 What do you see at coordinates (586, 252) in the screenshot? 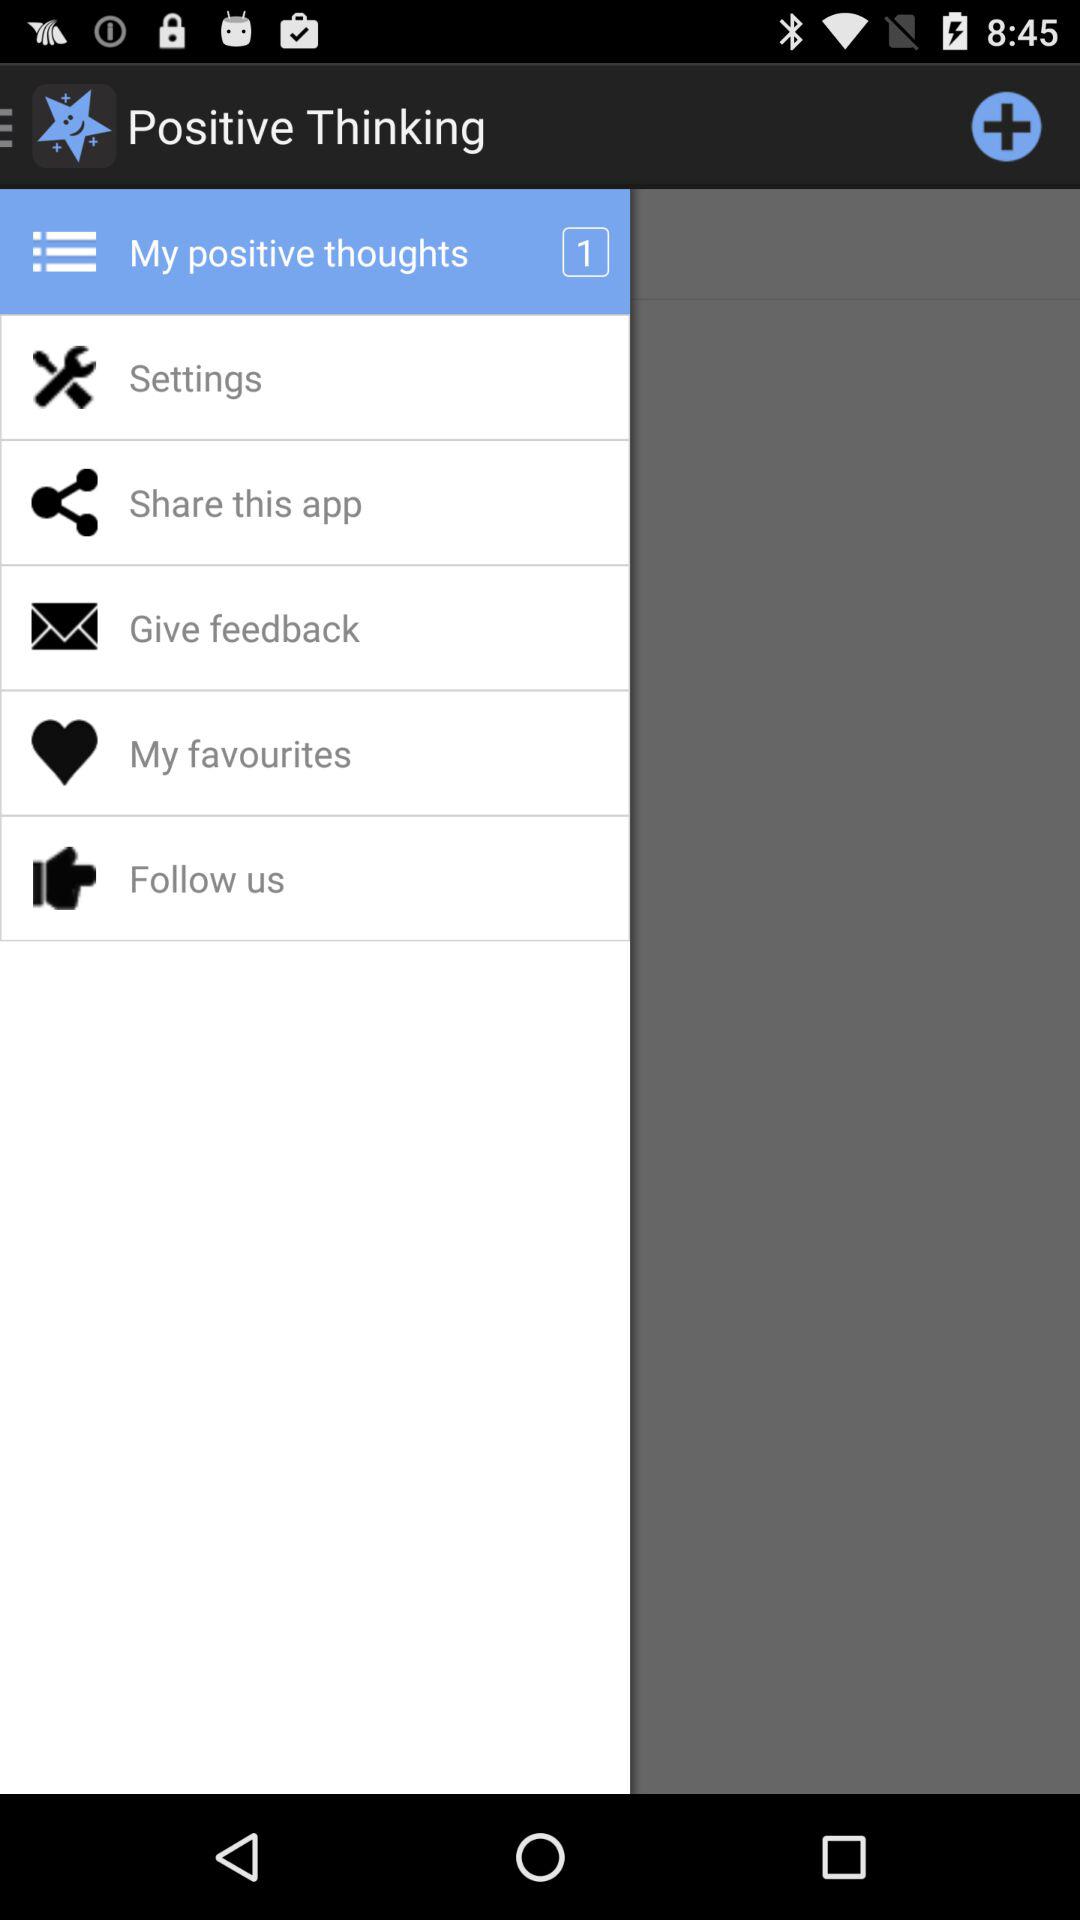
I see `open 1 app` at bounding box center [586, 252].